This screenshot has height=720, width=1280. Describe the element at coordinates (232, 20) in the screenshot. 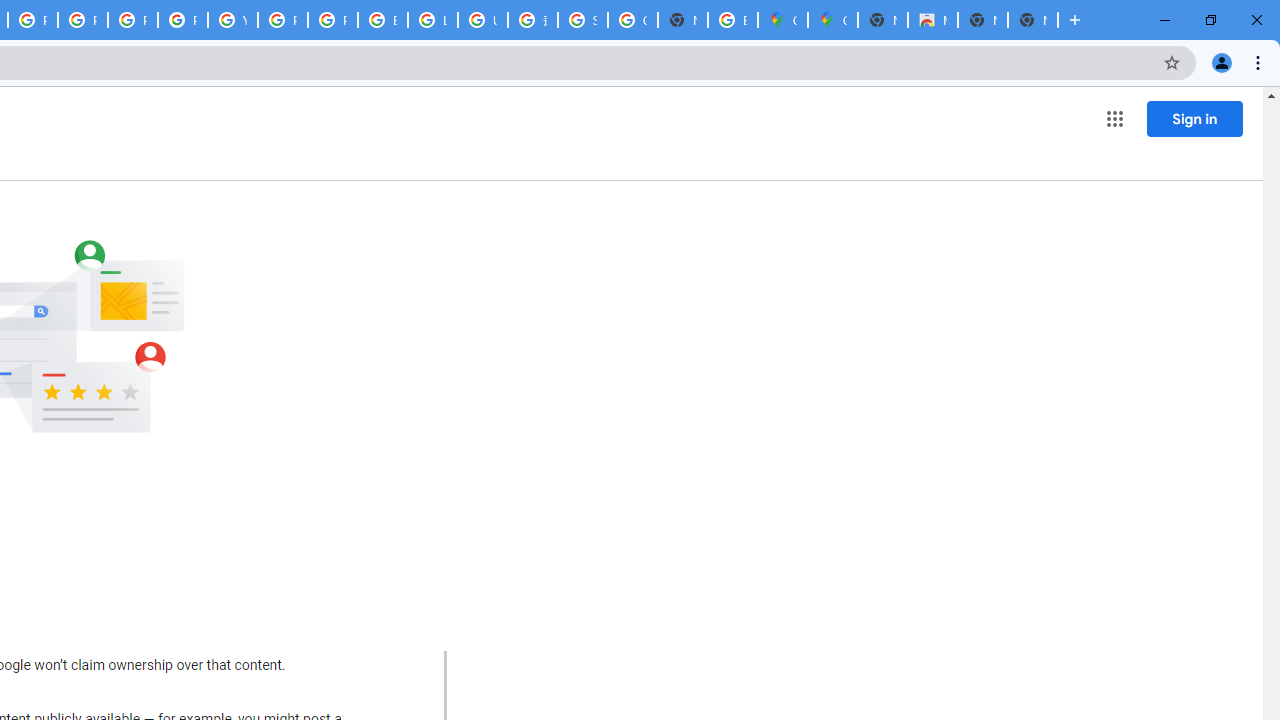

I see `YouTube` at that location.